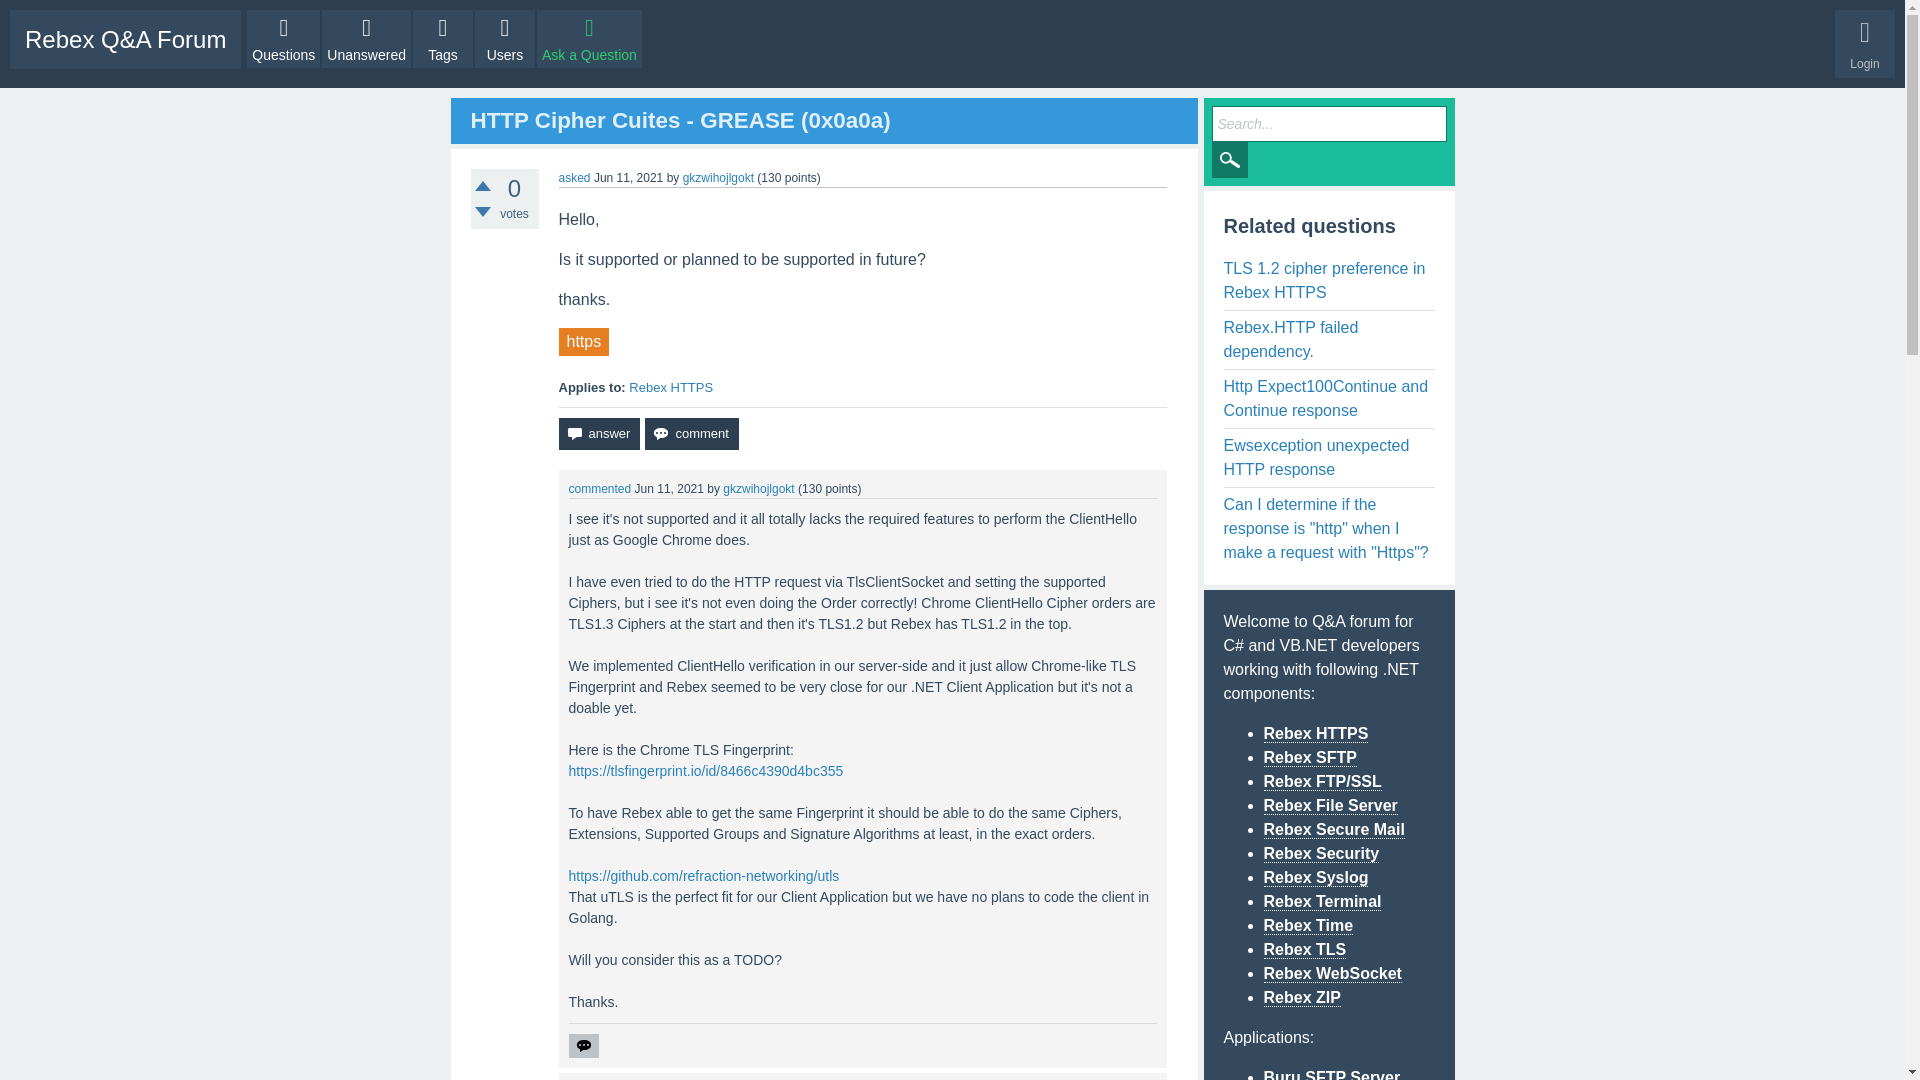 The width and height of the screenshot is (1920, 1080). What do you see at coordinates (366, 38) in the screenshot?
I see `Unanswered` at bounding box center [366, 38].